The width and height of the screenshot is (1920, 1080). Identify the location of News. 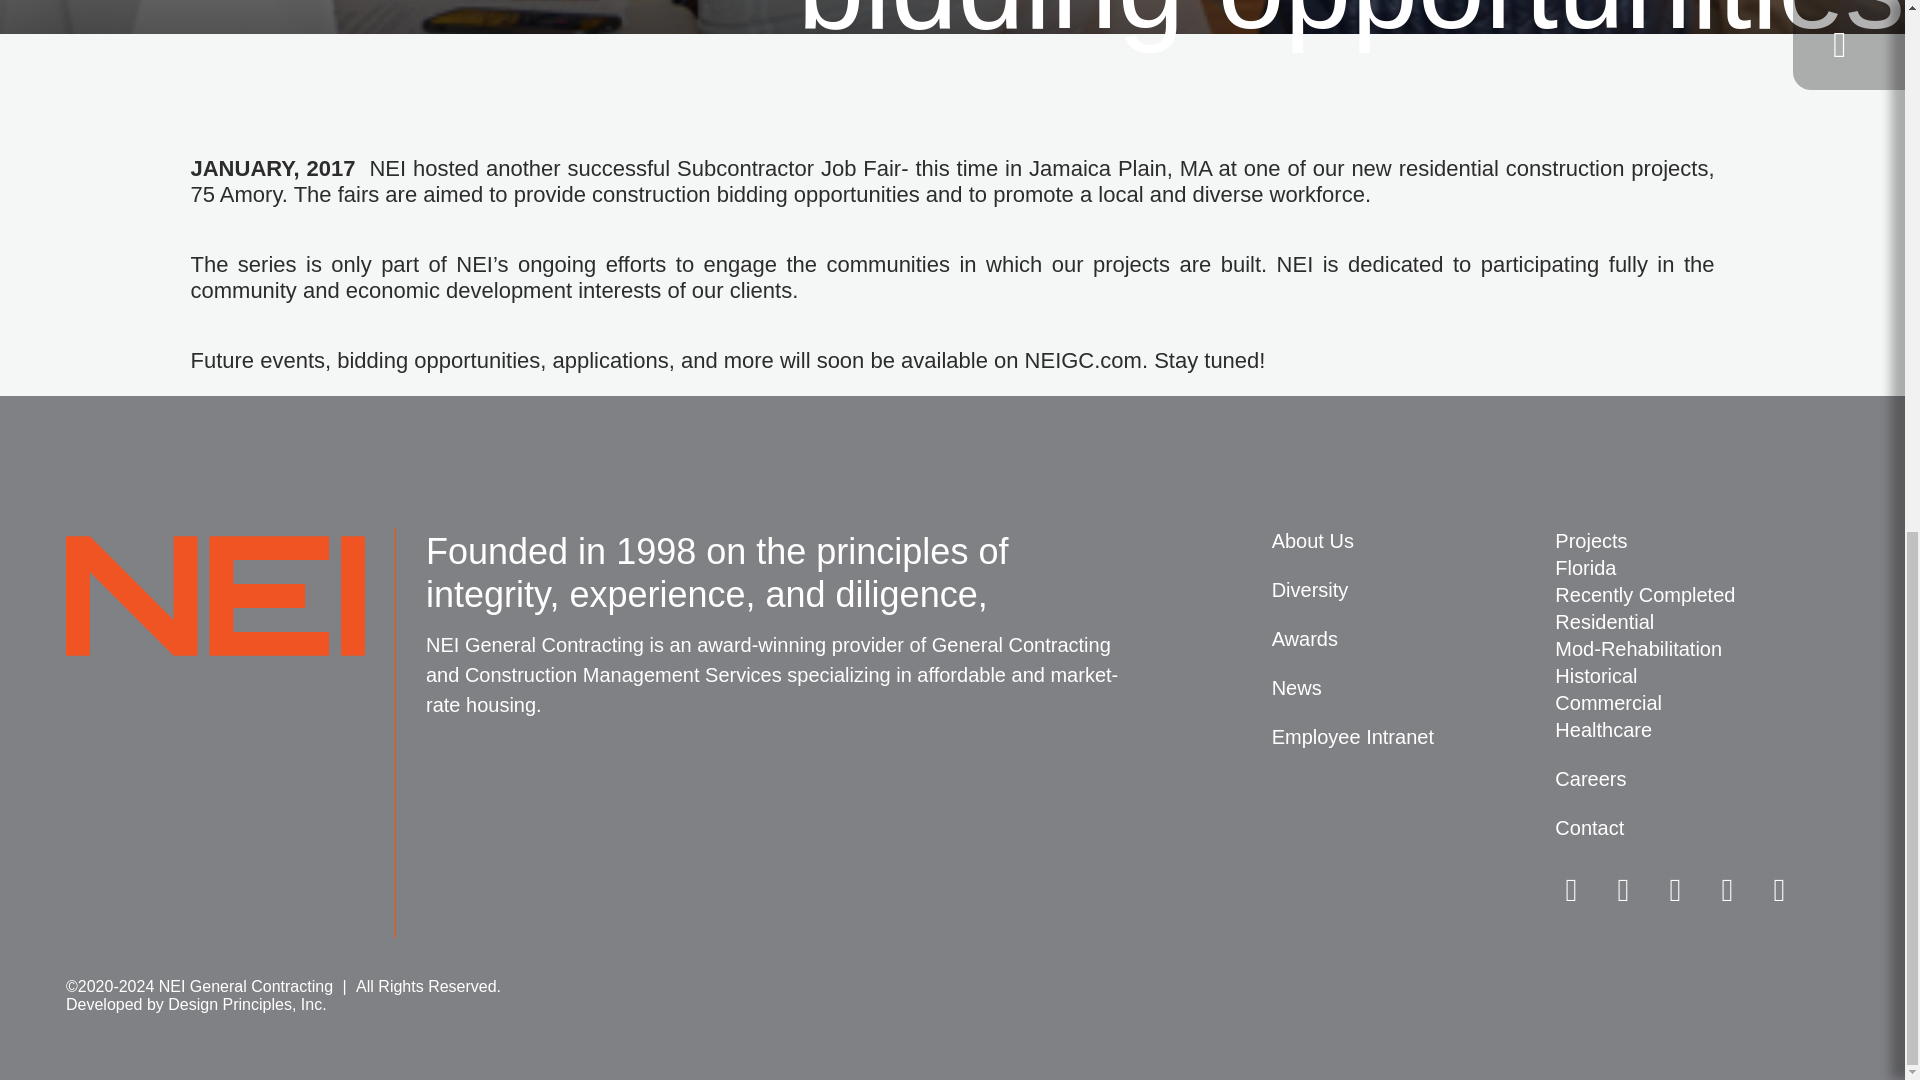
(1413, 688).